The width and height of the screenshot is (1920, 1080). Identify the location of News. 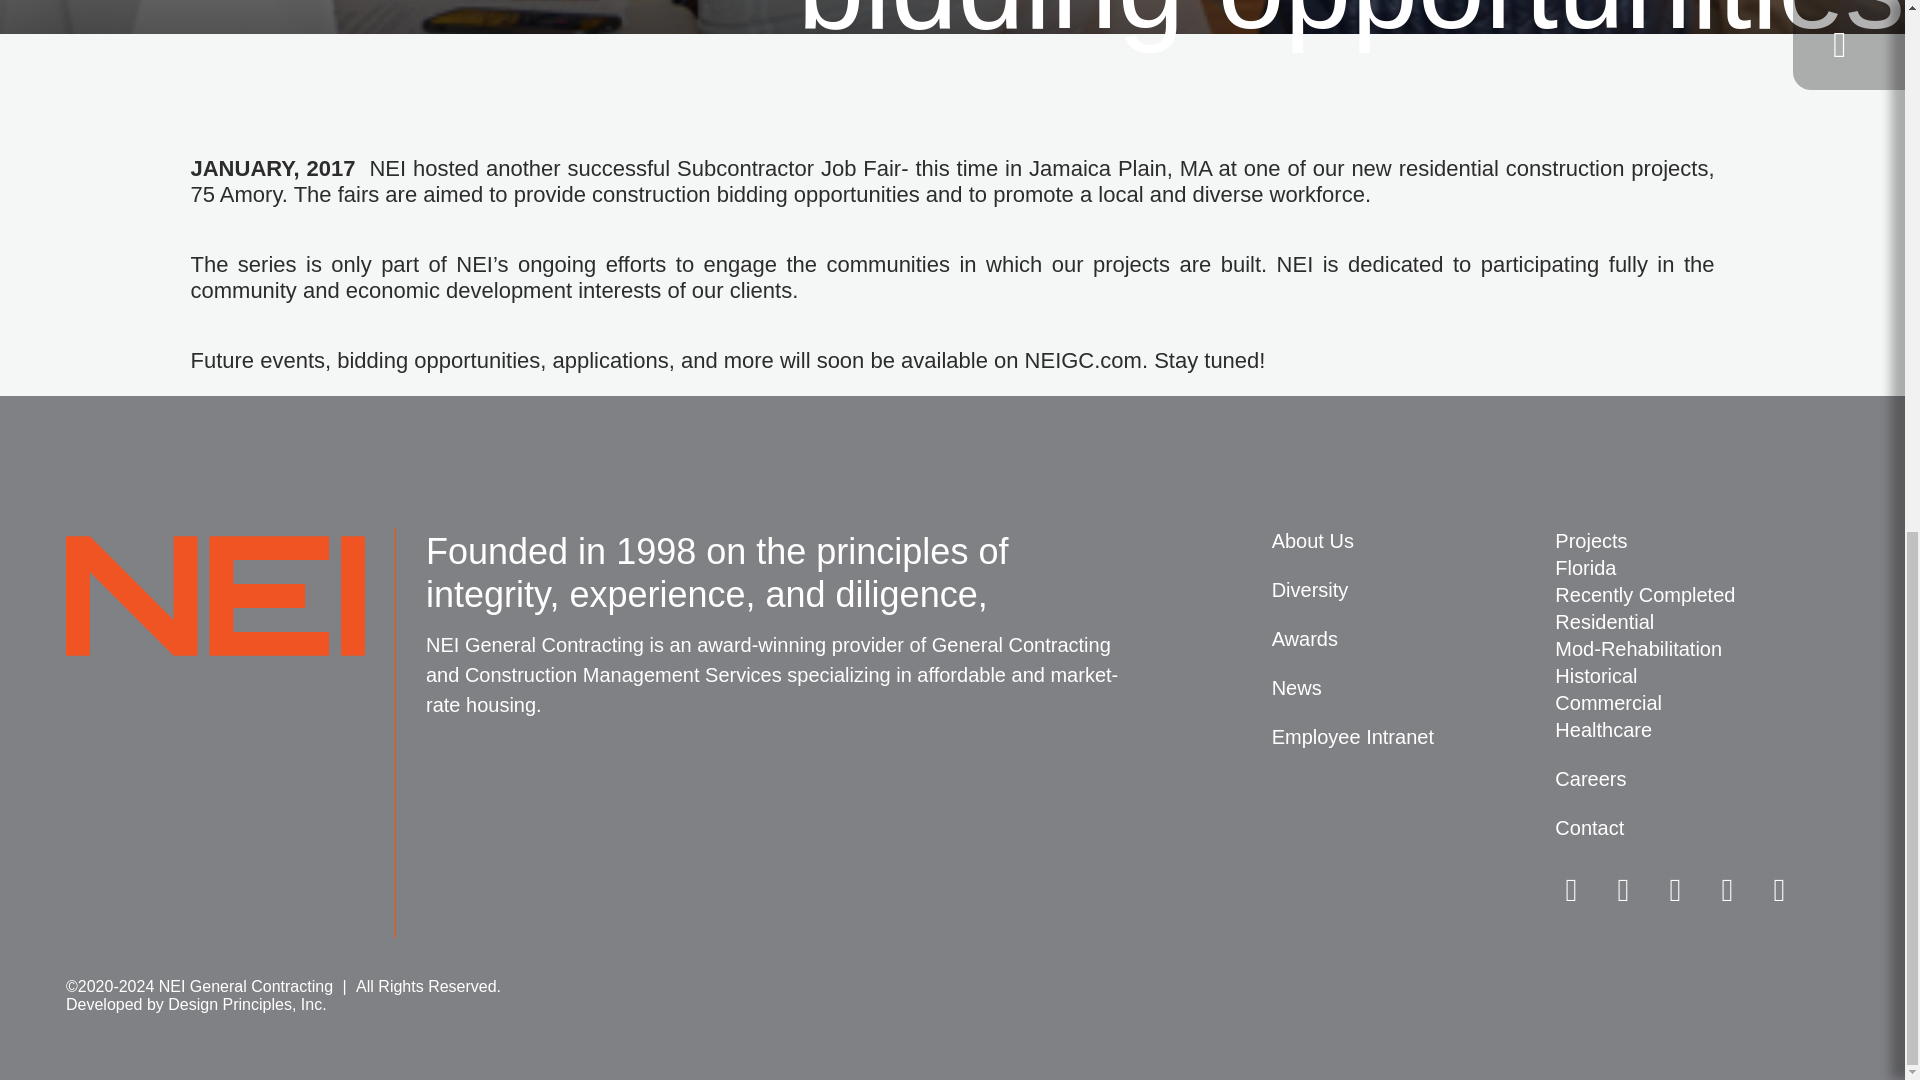
(1413, 688).